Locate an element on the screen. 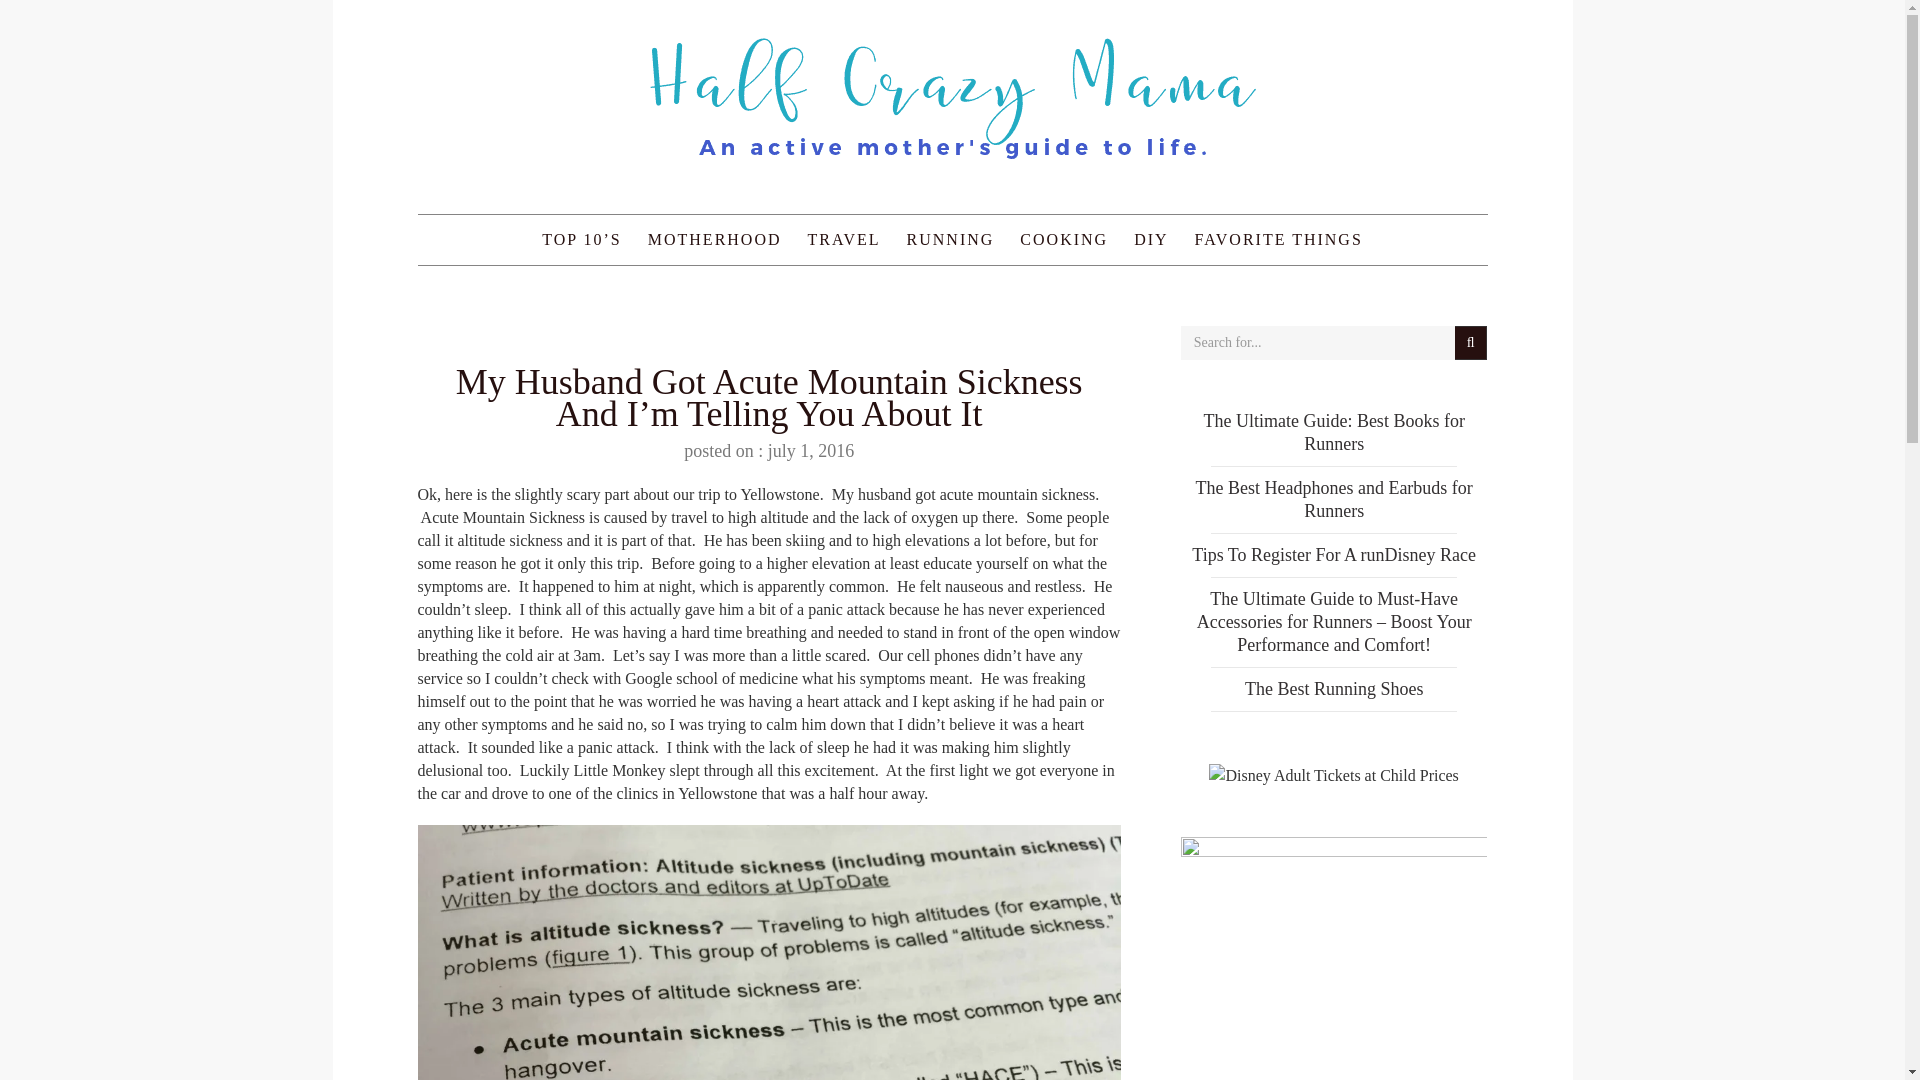 This screenshot has width=1920, height=1080. MOTHERHOOD is located at coordinates (714, 239).